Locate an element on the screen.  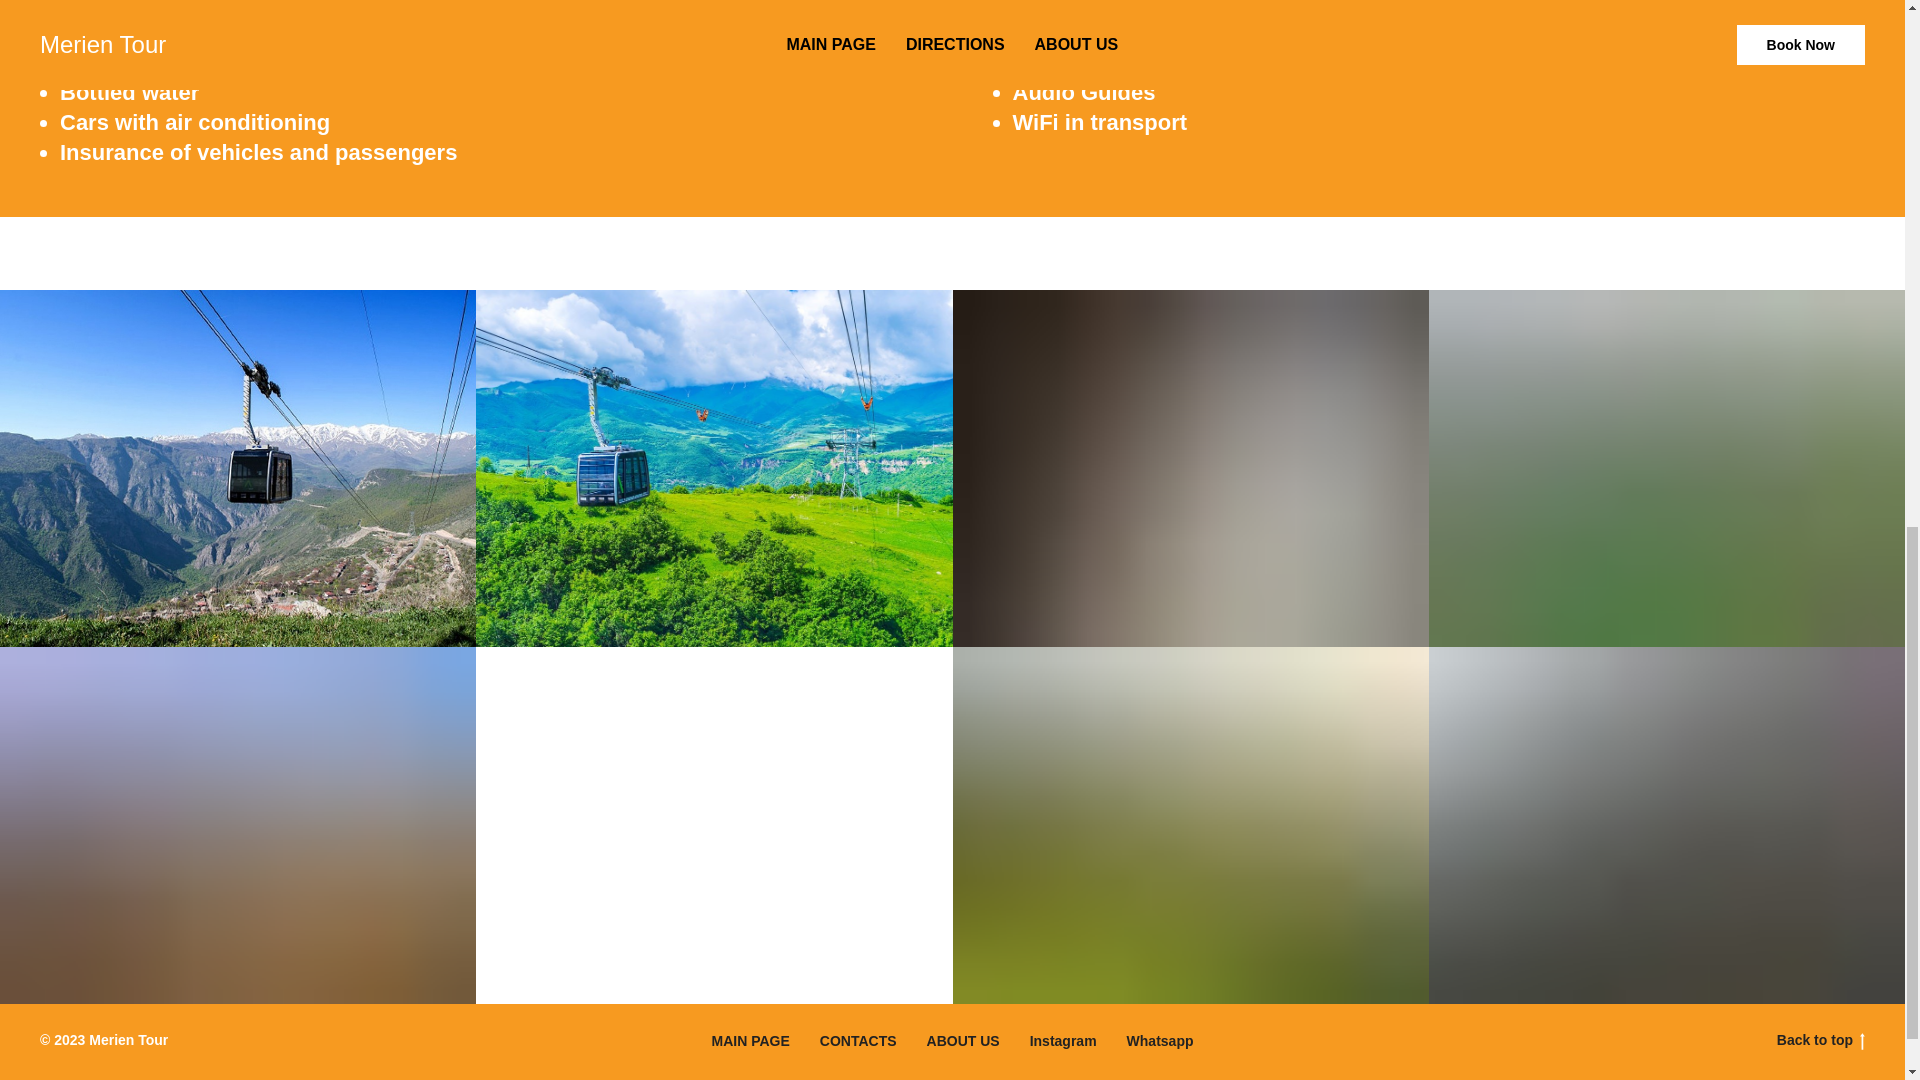
Back to top is located at coordinates (1820, 1040).